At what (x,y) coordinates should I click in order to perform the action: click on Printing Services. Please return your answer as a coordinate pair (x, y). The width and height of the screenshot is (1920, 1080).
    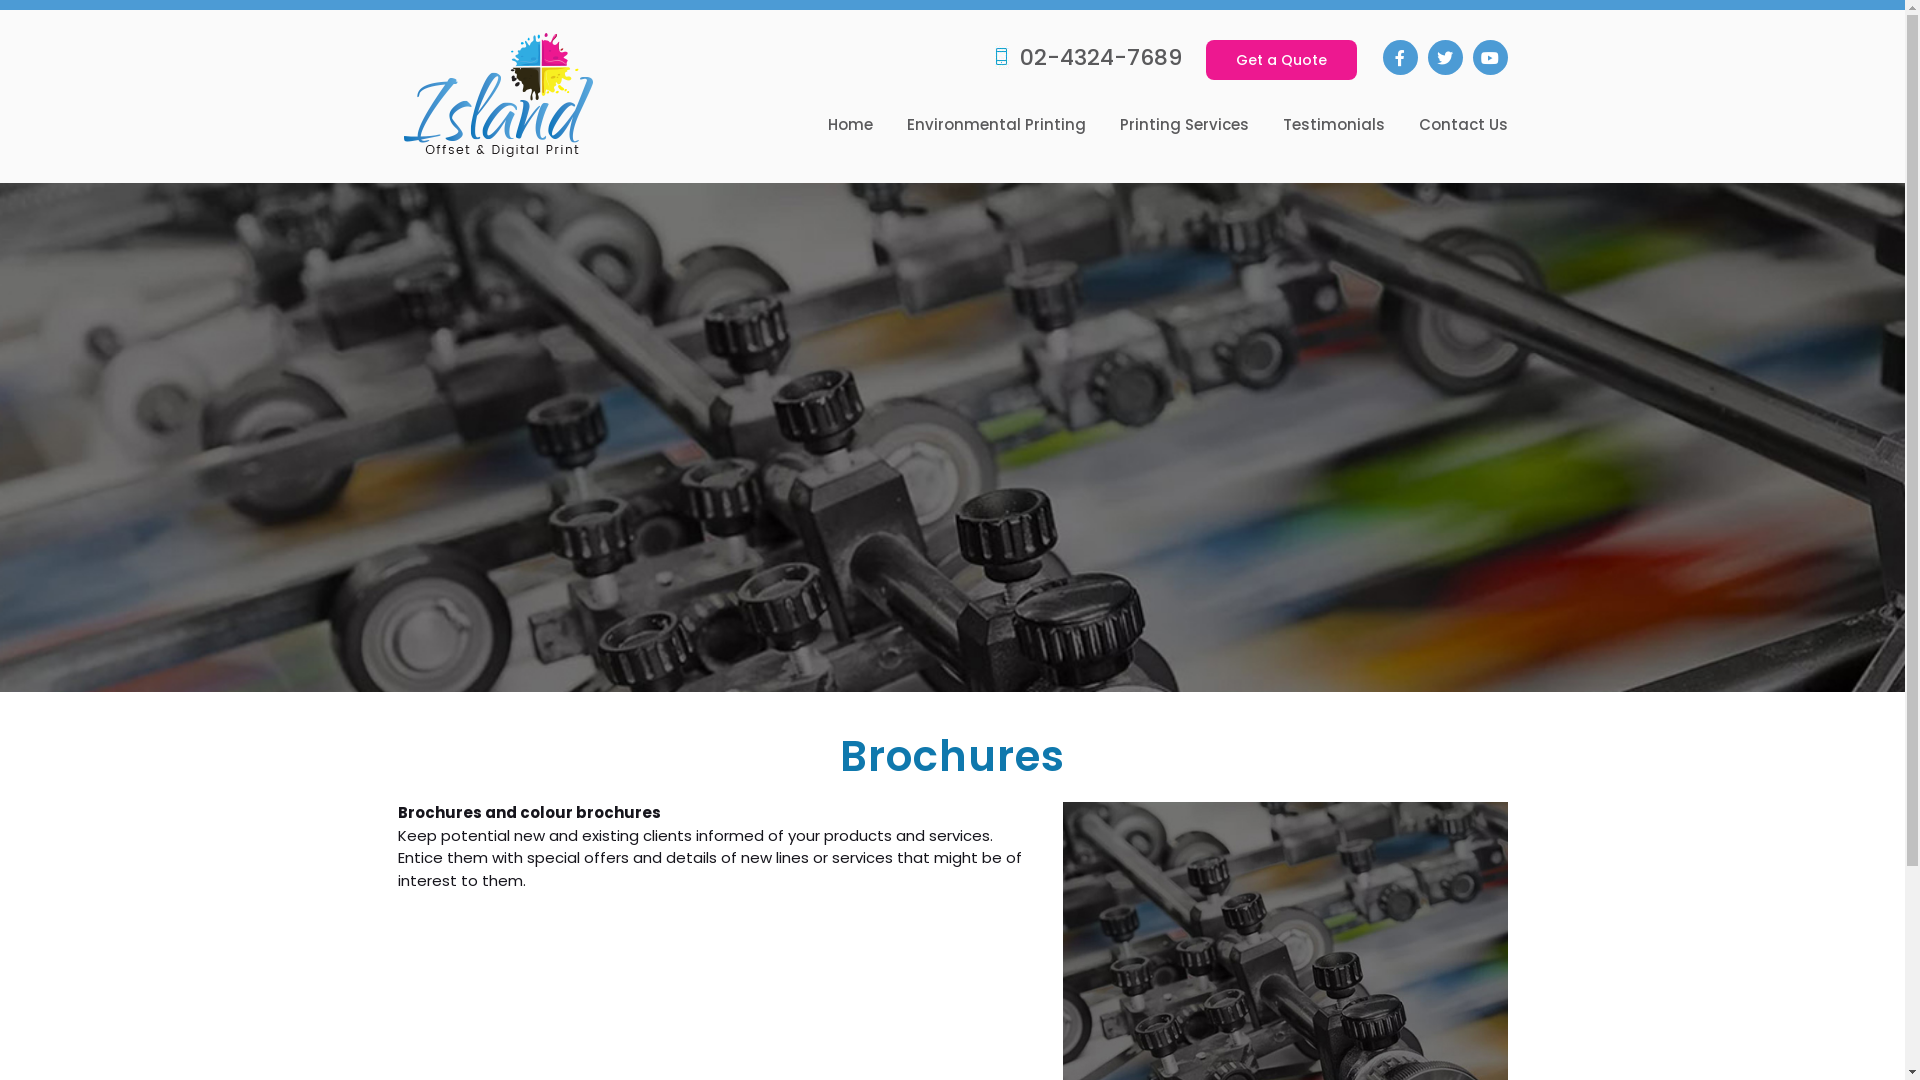
    Looking at the image, I should click on (1184, 126).